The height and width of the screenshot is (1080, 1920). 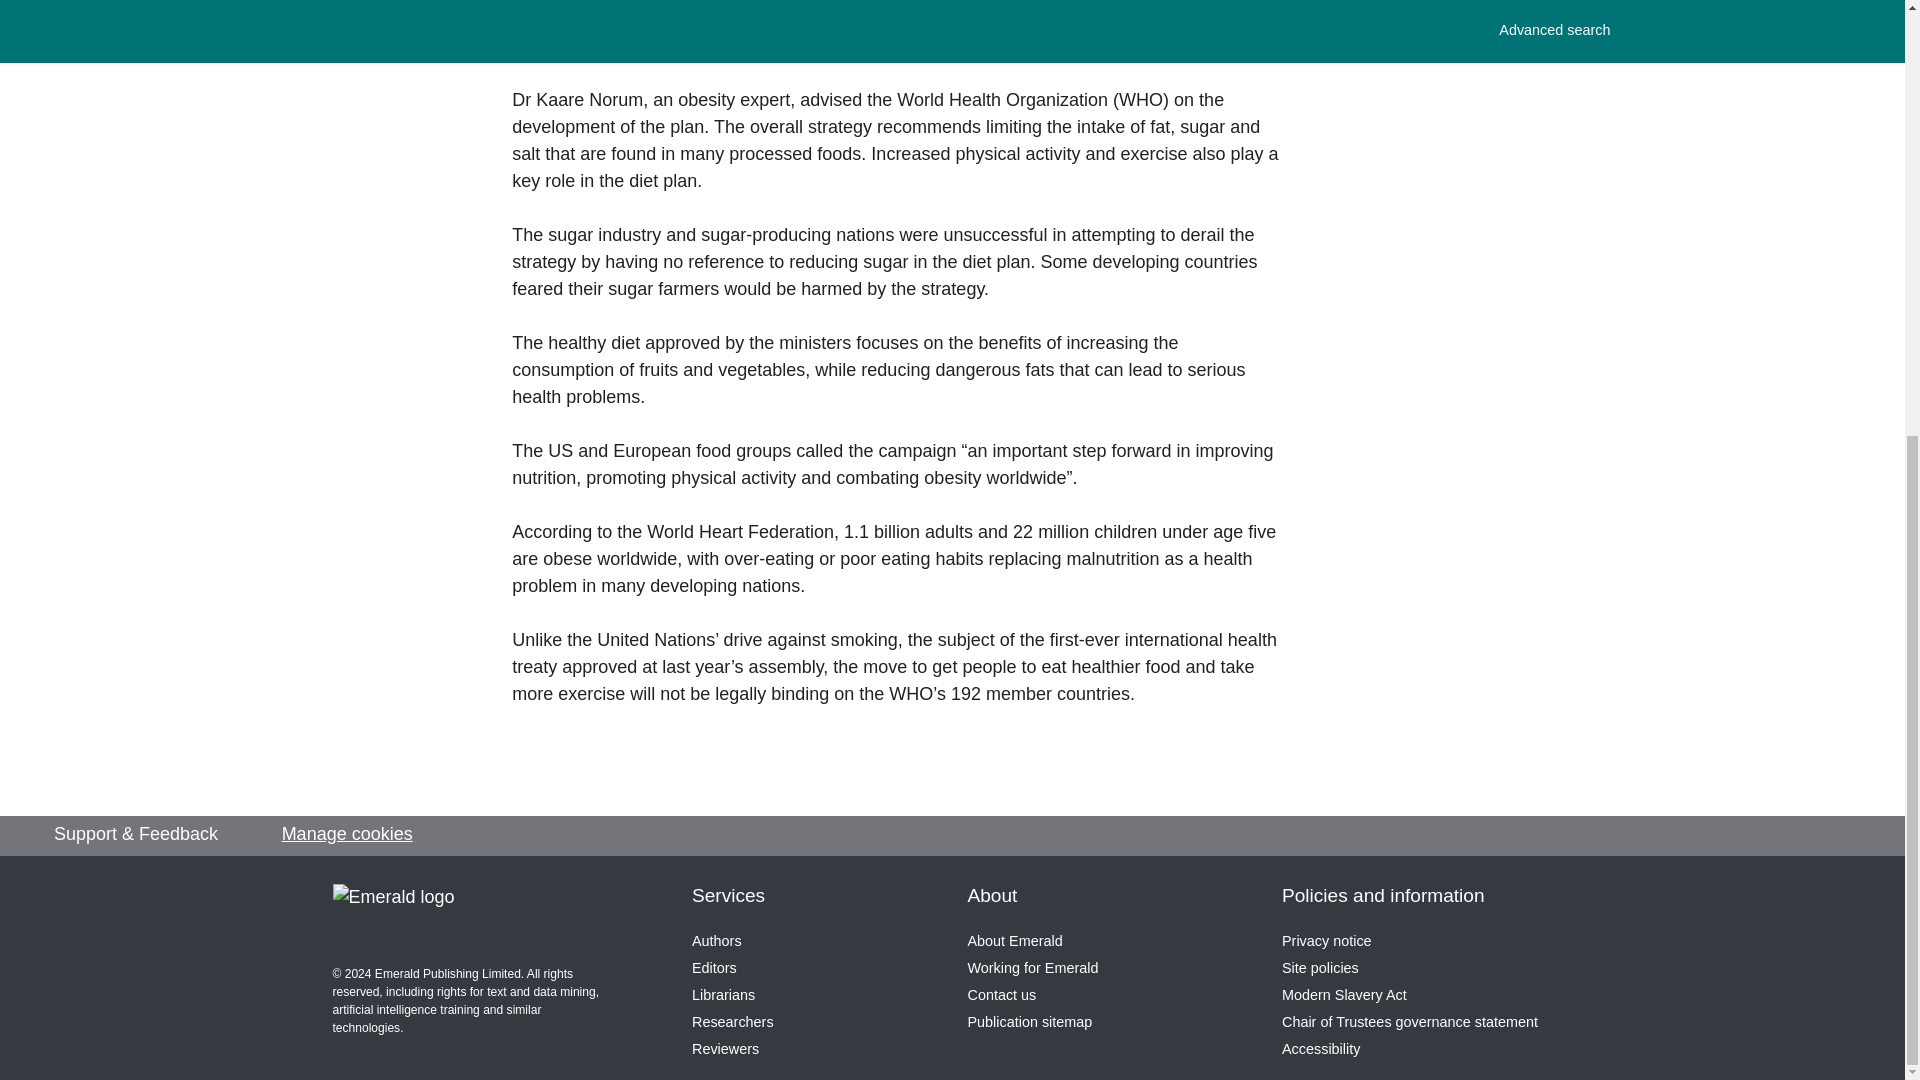 What do you see at coordinates (722, 995) in the screenshot?
I see `Librarians` at bounding box center [722, 995].